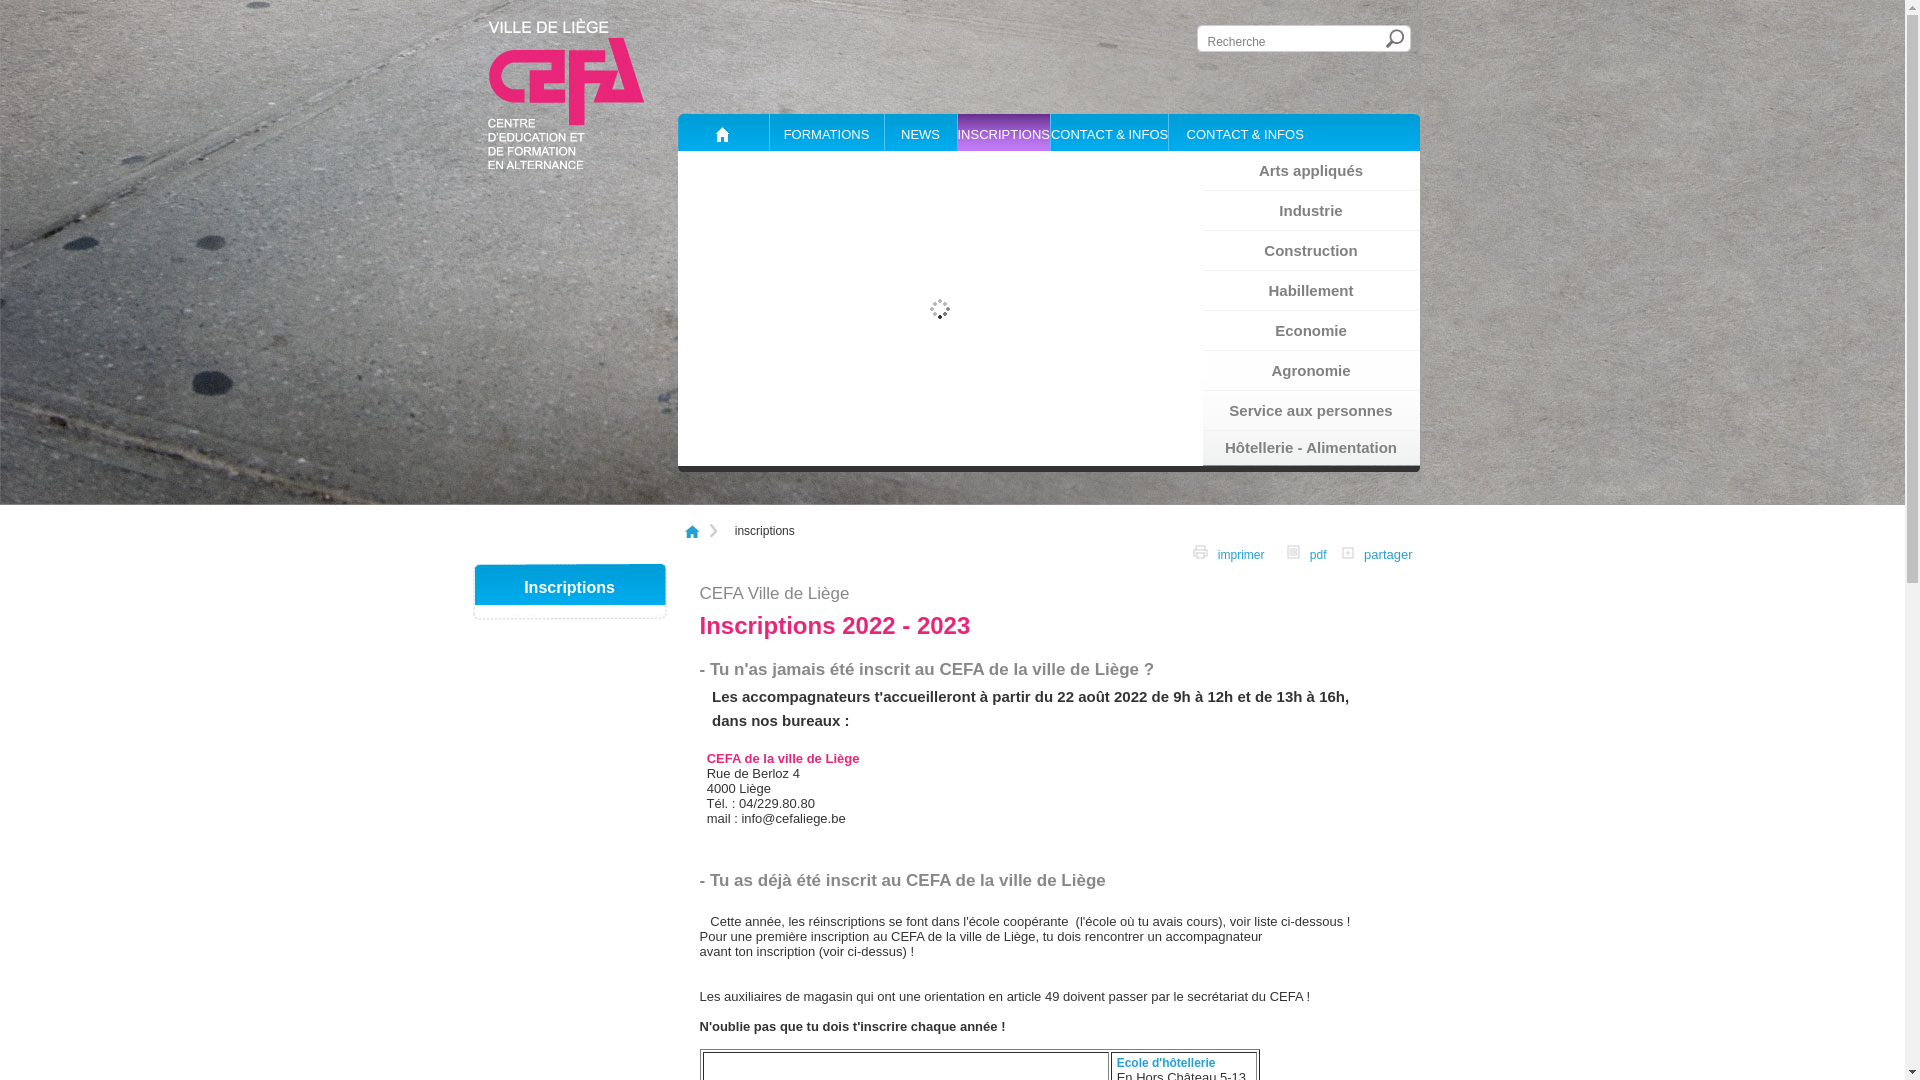  Describe the element at coordinates (1310, 331) in the screenshot. I see `Economie` at that location.